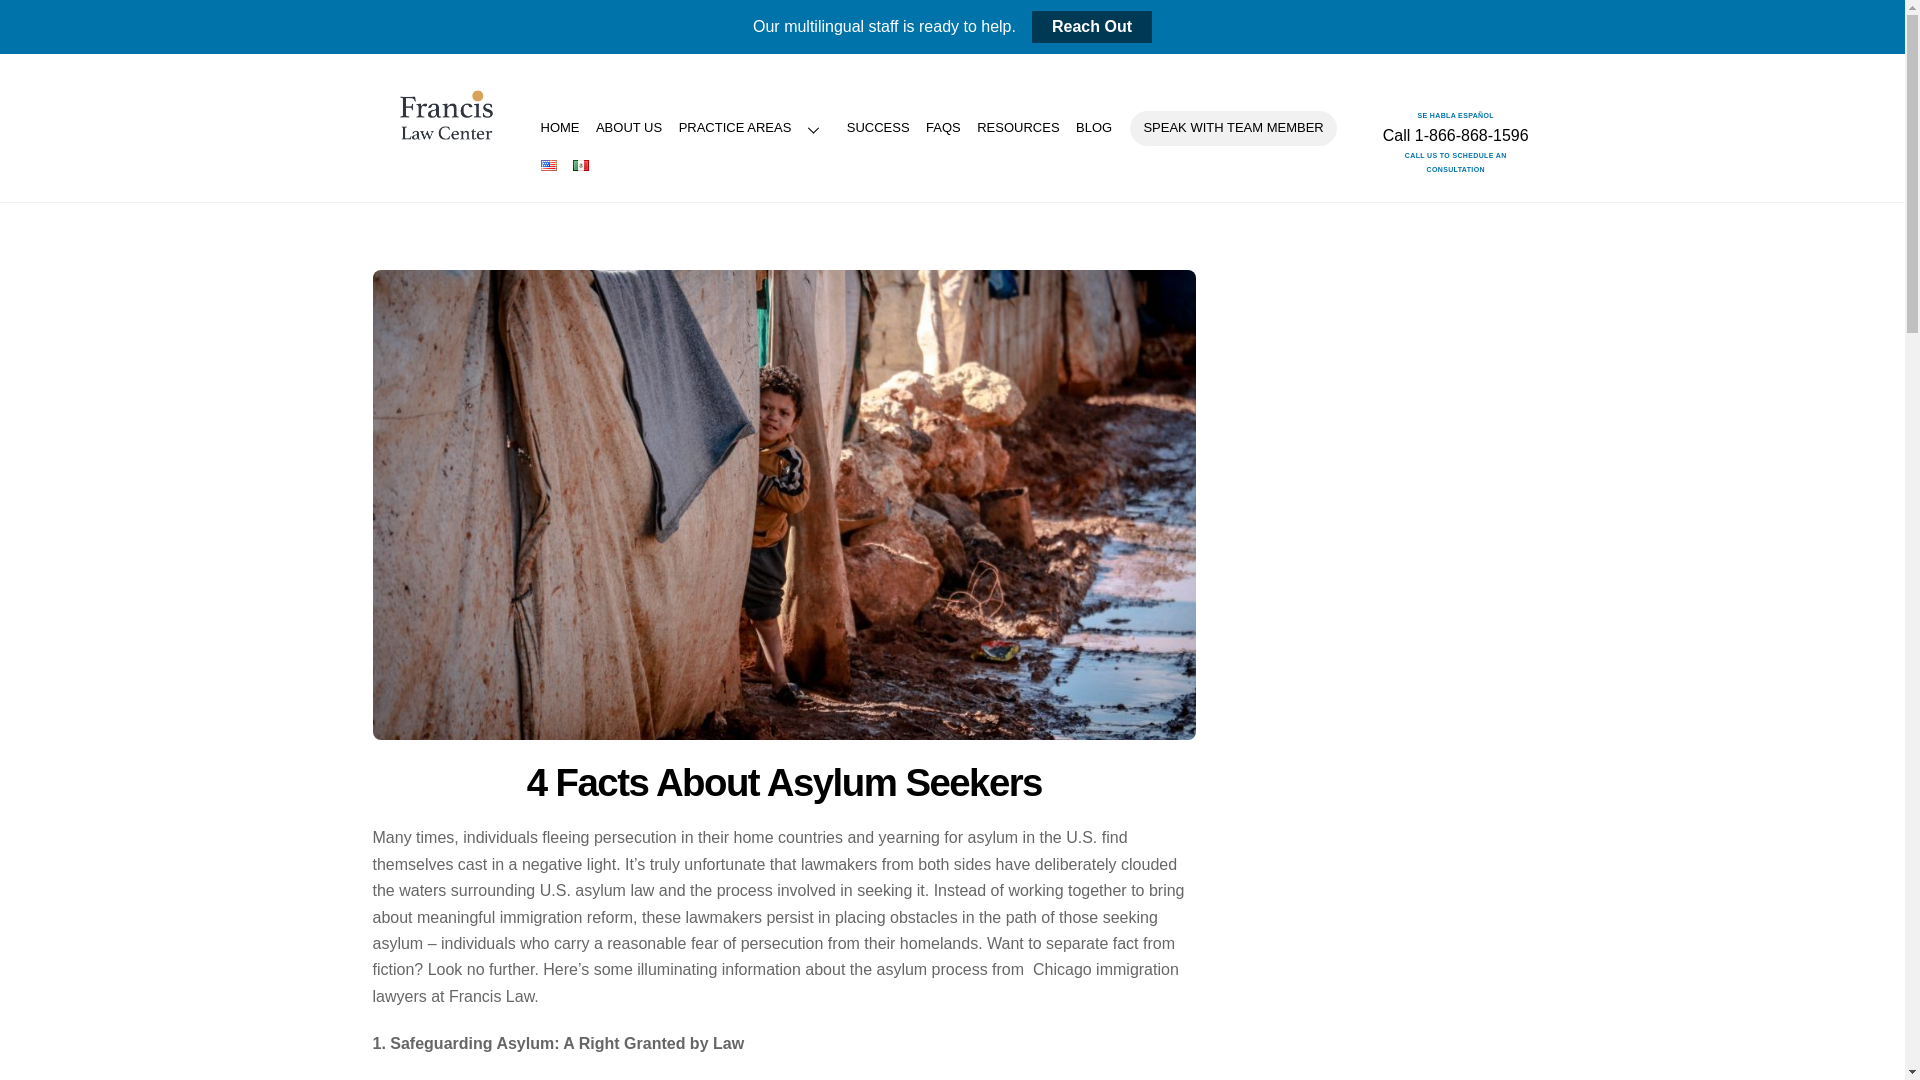  I want to click on 4 Facts About Asylum Seekers, so click(784, 782).